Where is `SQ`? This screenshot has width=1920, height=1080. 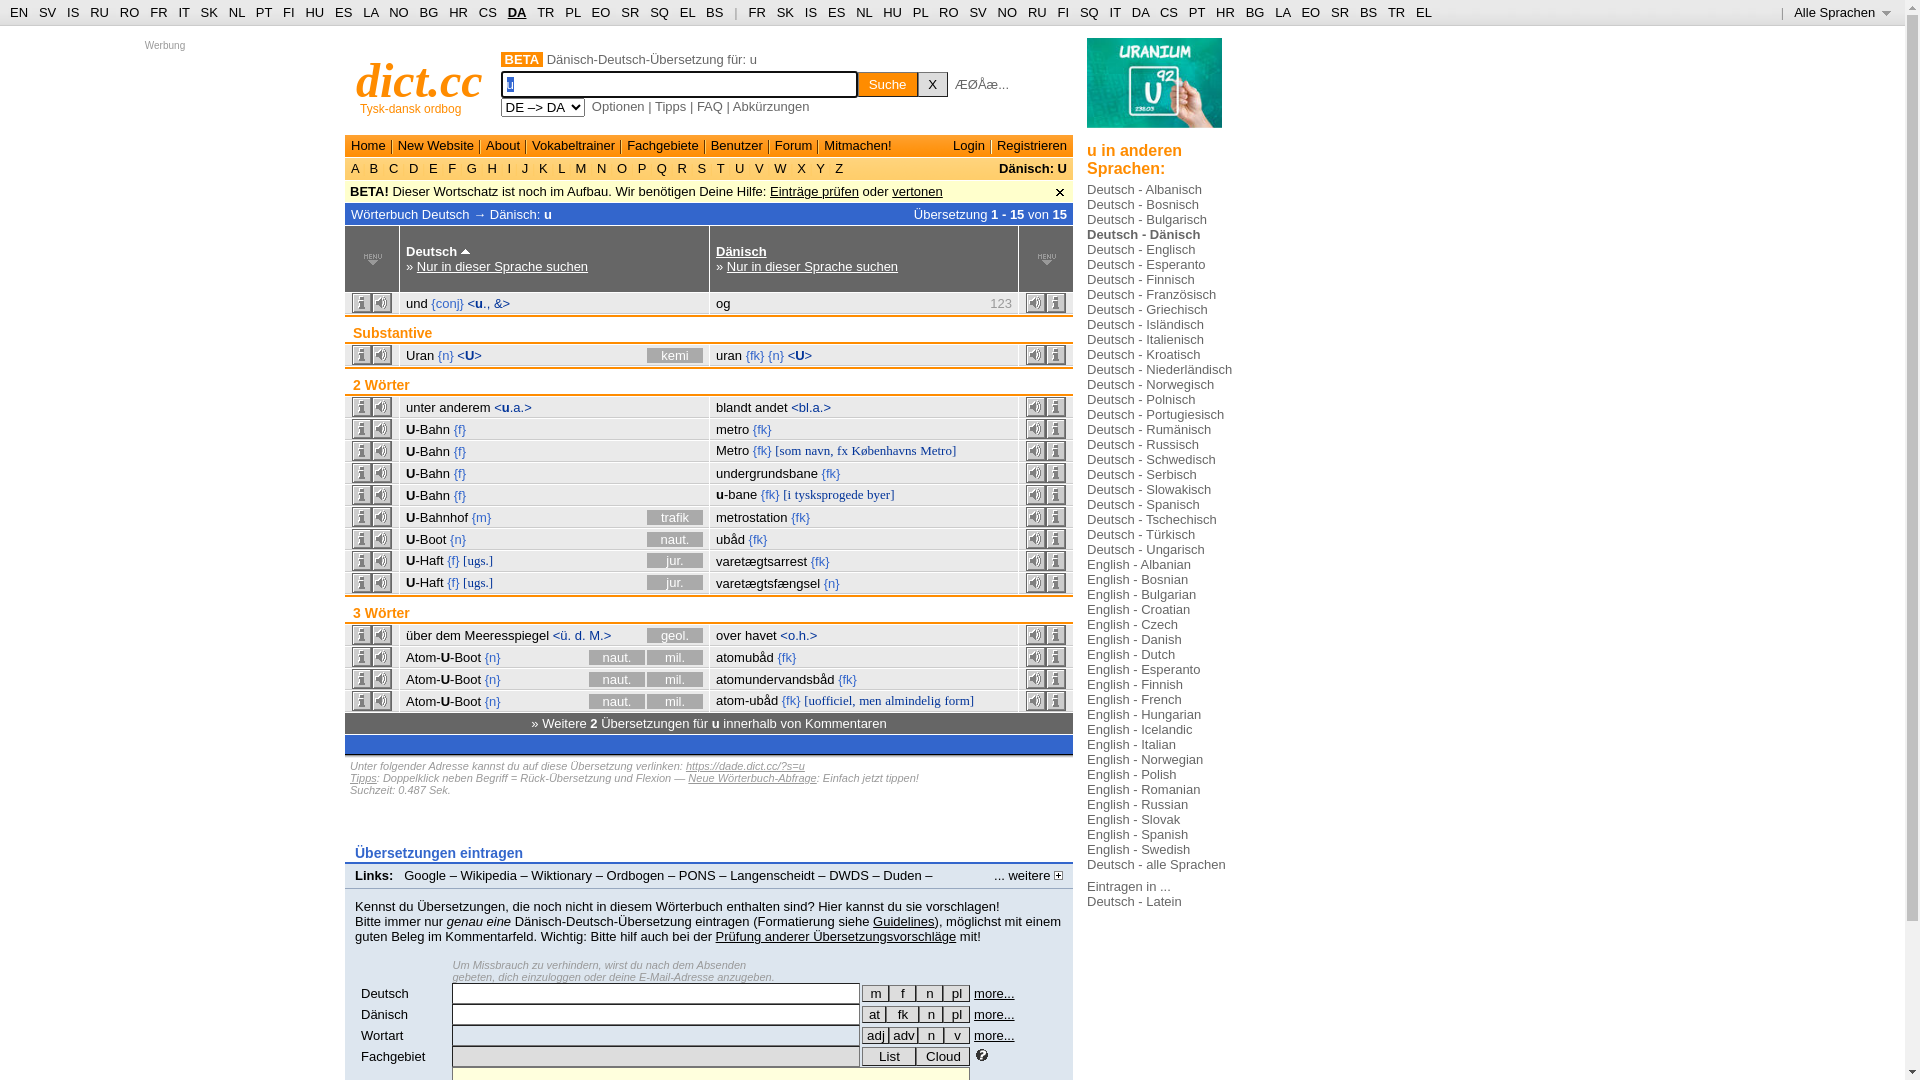 SQ is located at coordinates (1090, 12).